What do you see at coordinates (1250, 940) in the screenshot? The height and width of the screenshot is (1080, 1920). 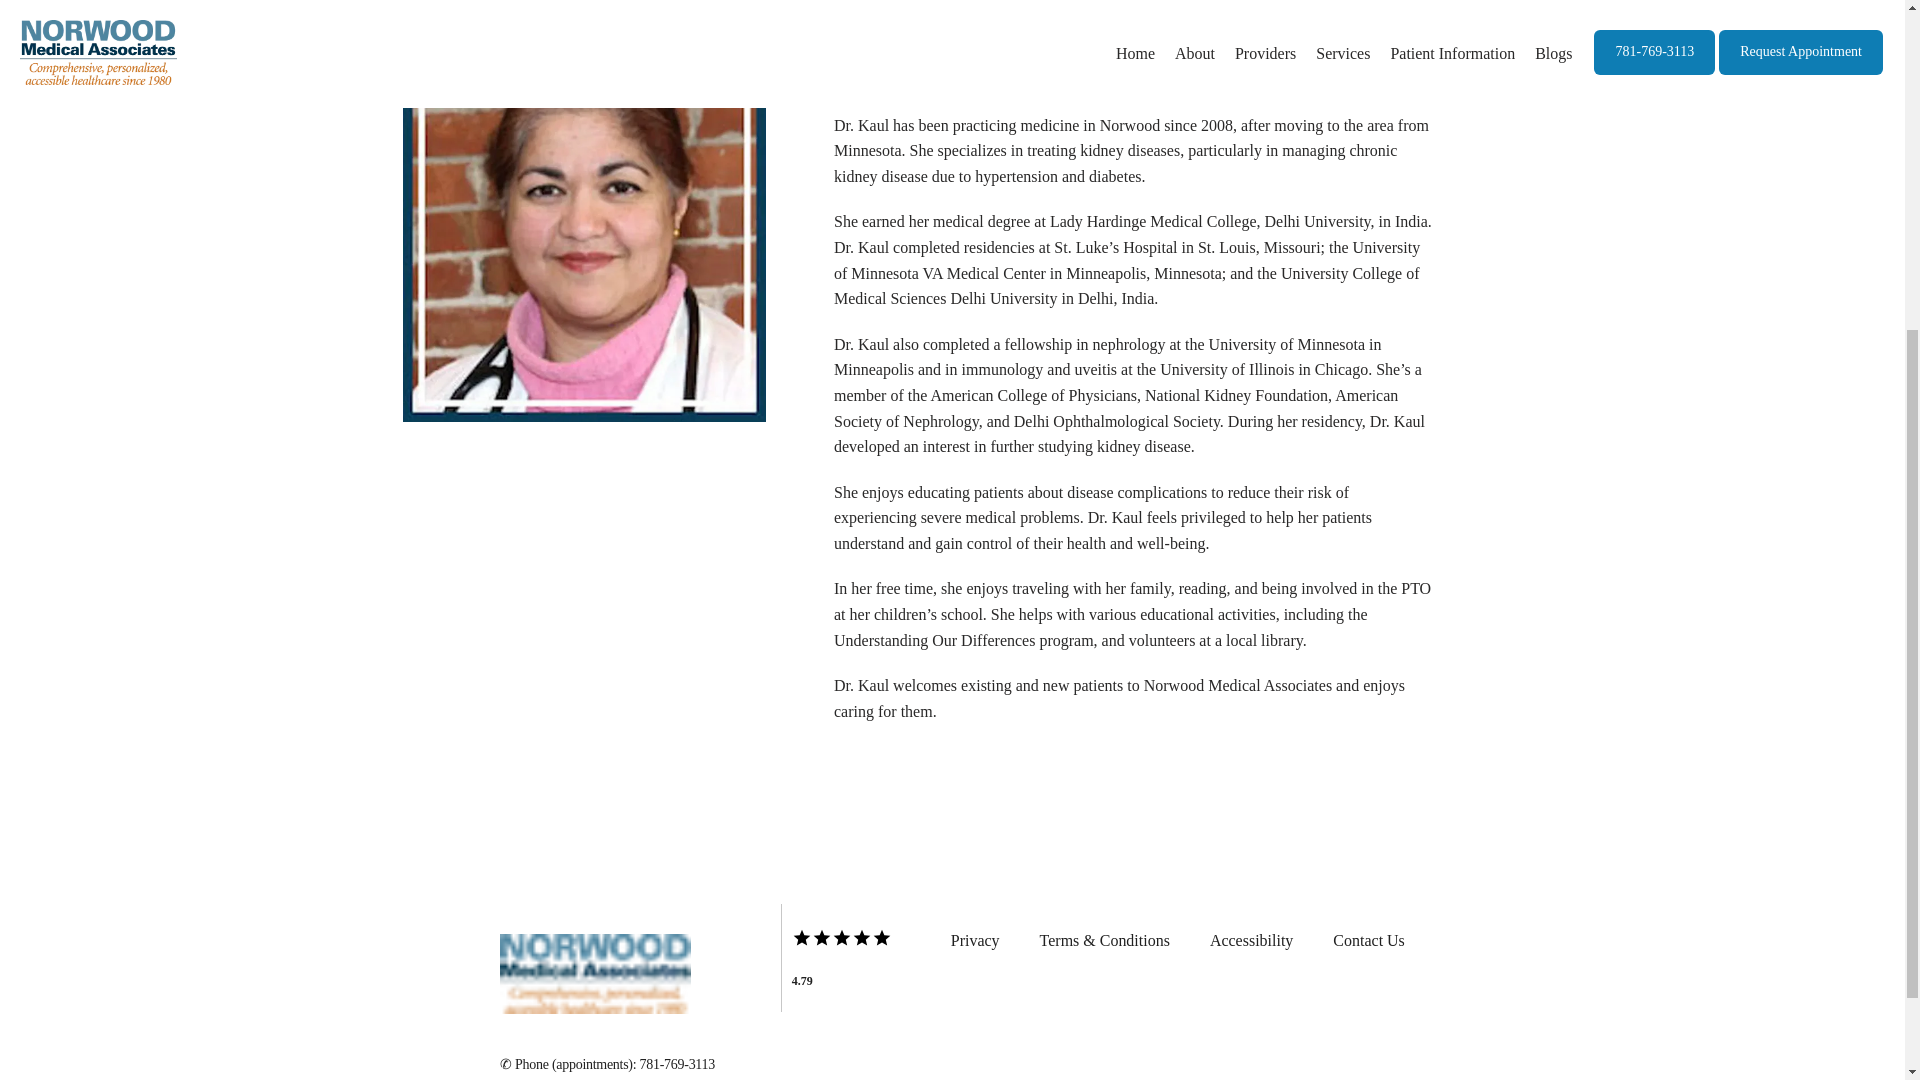 I see `Accessibility` at bounding box center [1250, 940].